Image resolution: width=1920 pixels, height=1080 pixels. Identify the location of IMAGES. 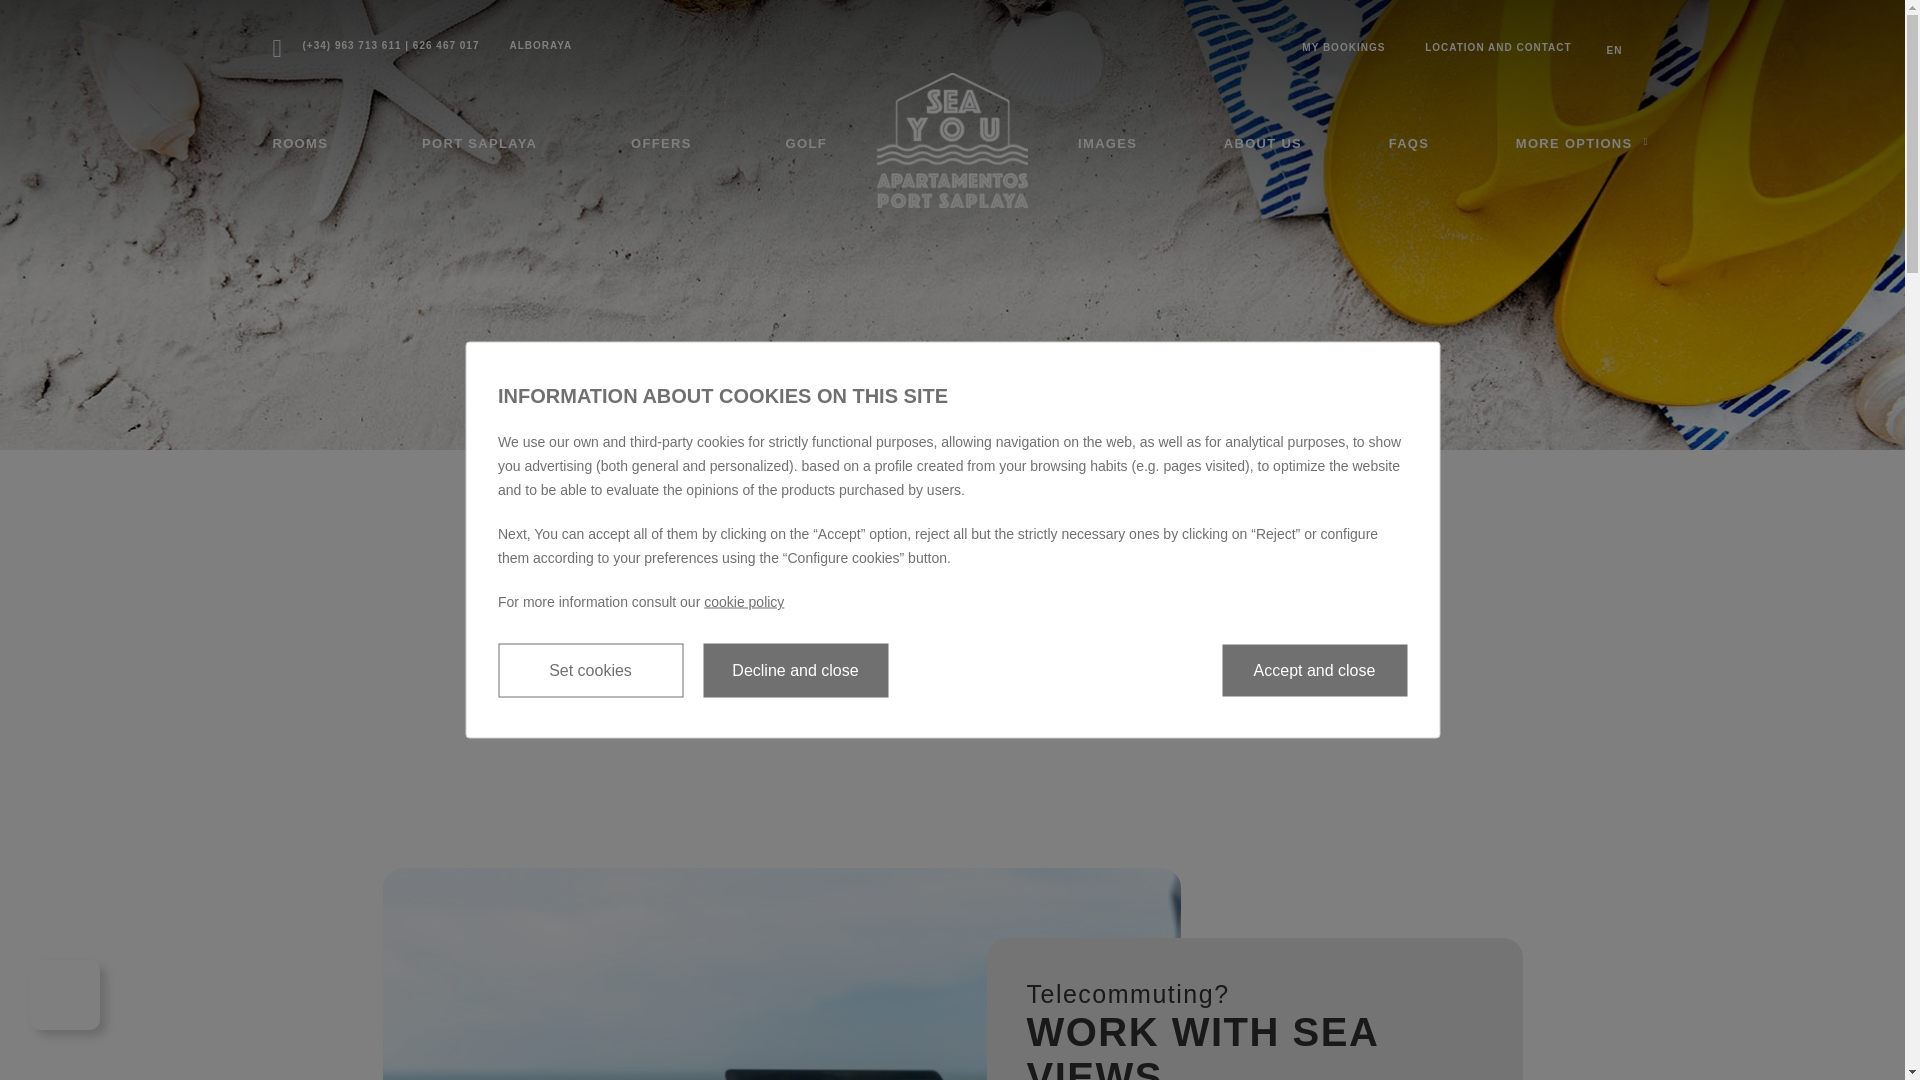
(1106, 144).